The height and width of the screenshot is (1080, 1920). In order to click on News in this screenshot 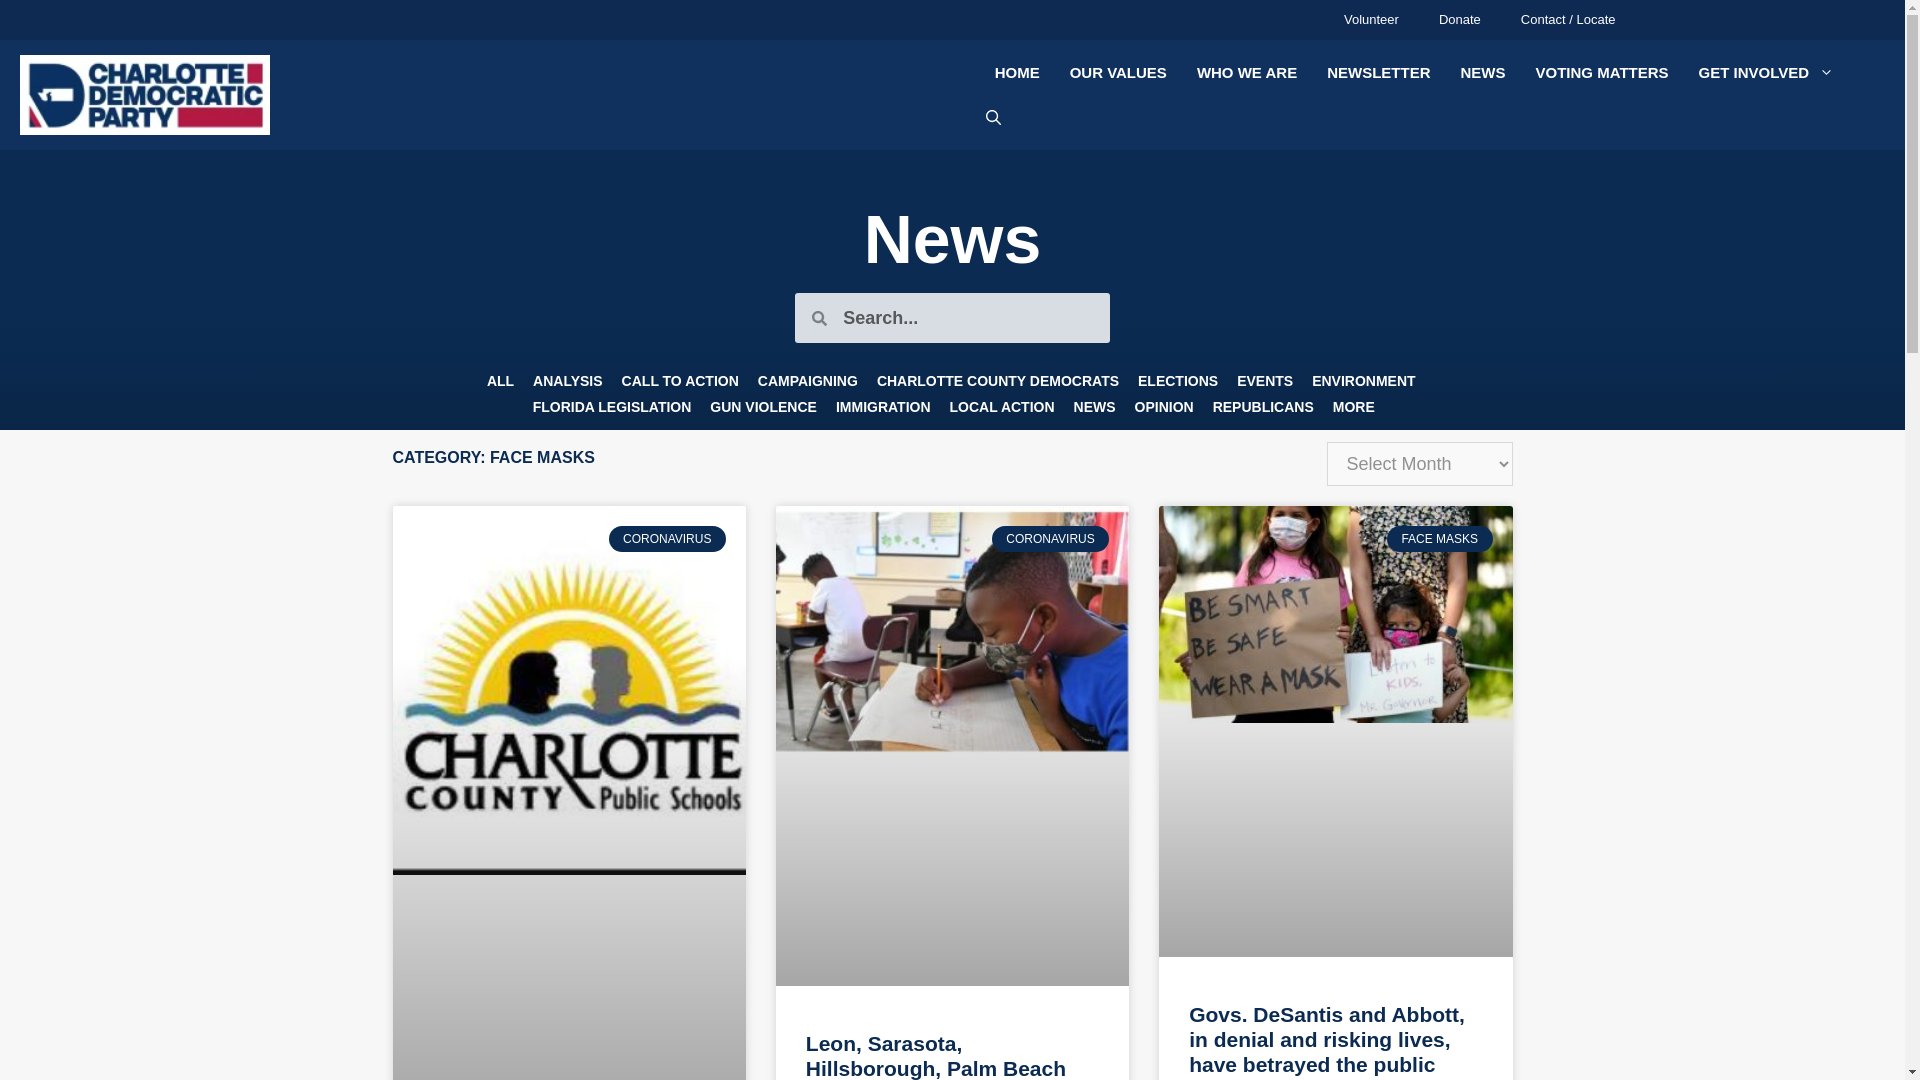, I will do `click(953, 238)`.